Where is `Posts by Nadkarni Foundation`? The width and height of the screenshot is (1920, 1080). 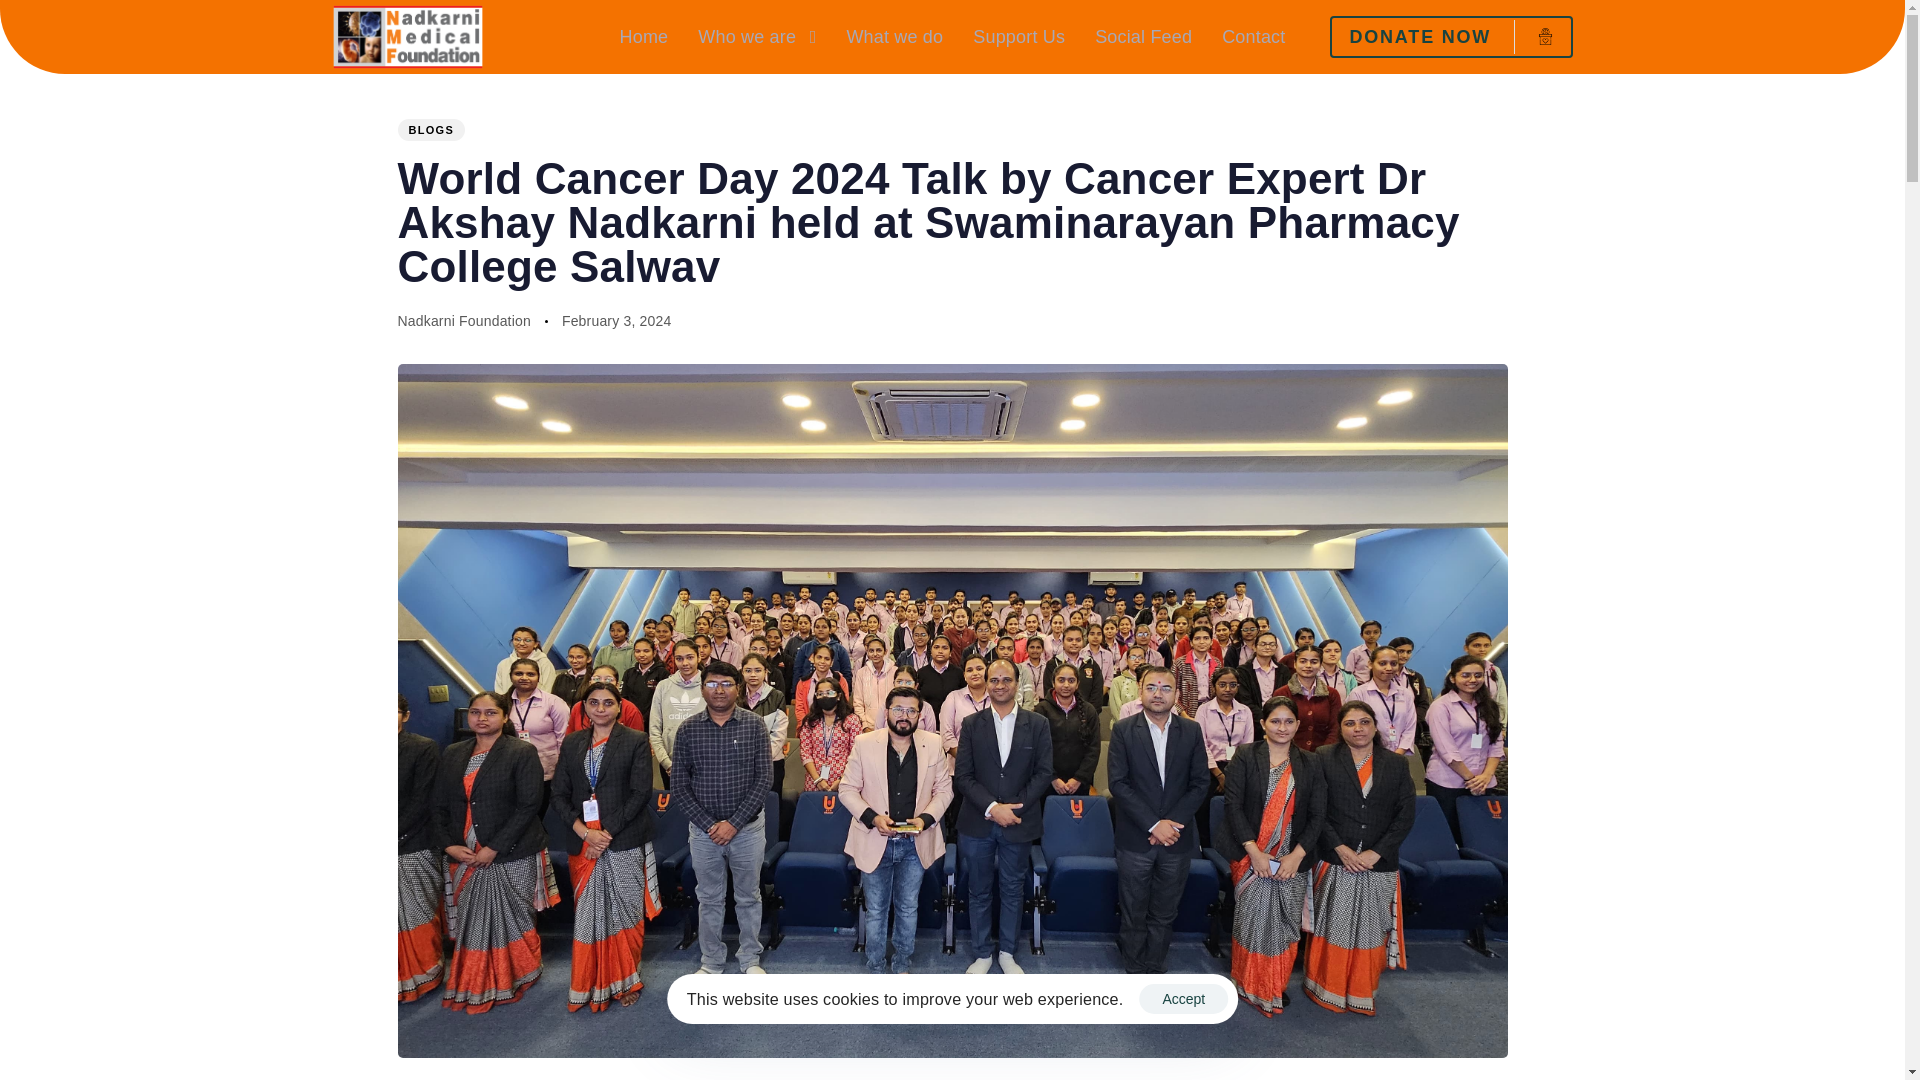
Posts by Nadkarni Foundation is located at coordinates (464, 321).